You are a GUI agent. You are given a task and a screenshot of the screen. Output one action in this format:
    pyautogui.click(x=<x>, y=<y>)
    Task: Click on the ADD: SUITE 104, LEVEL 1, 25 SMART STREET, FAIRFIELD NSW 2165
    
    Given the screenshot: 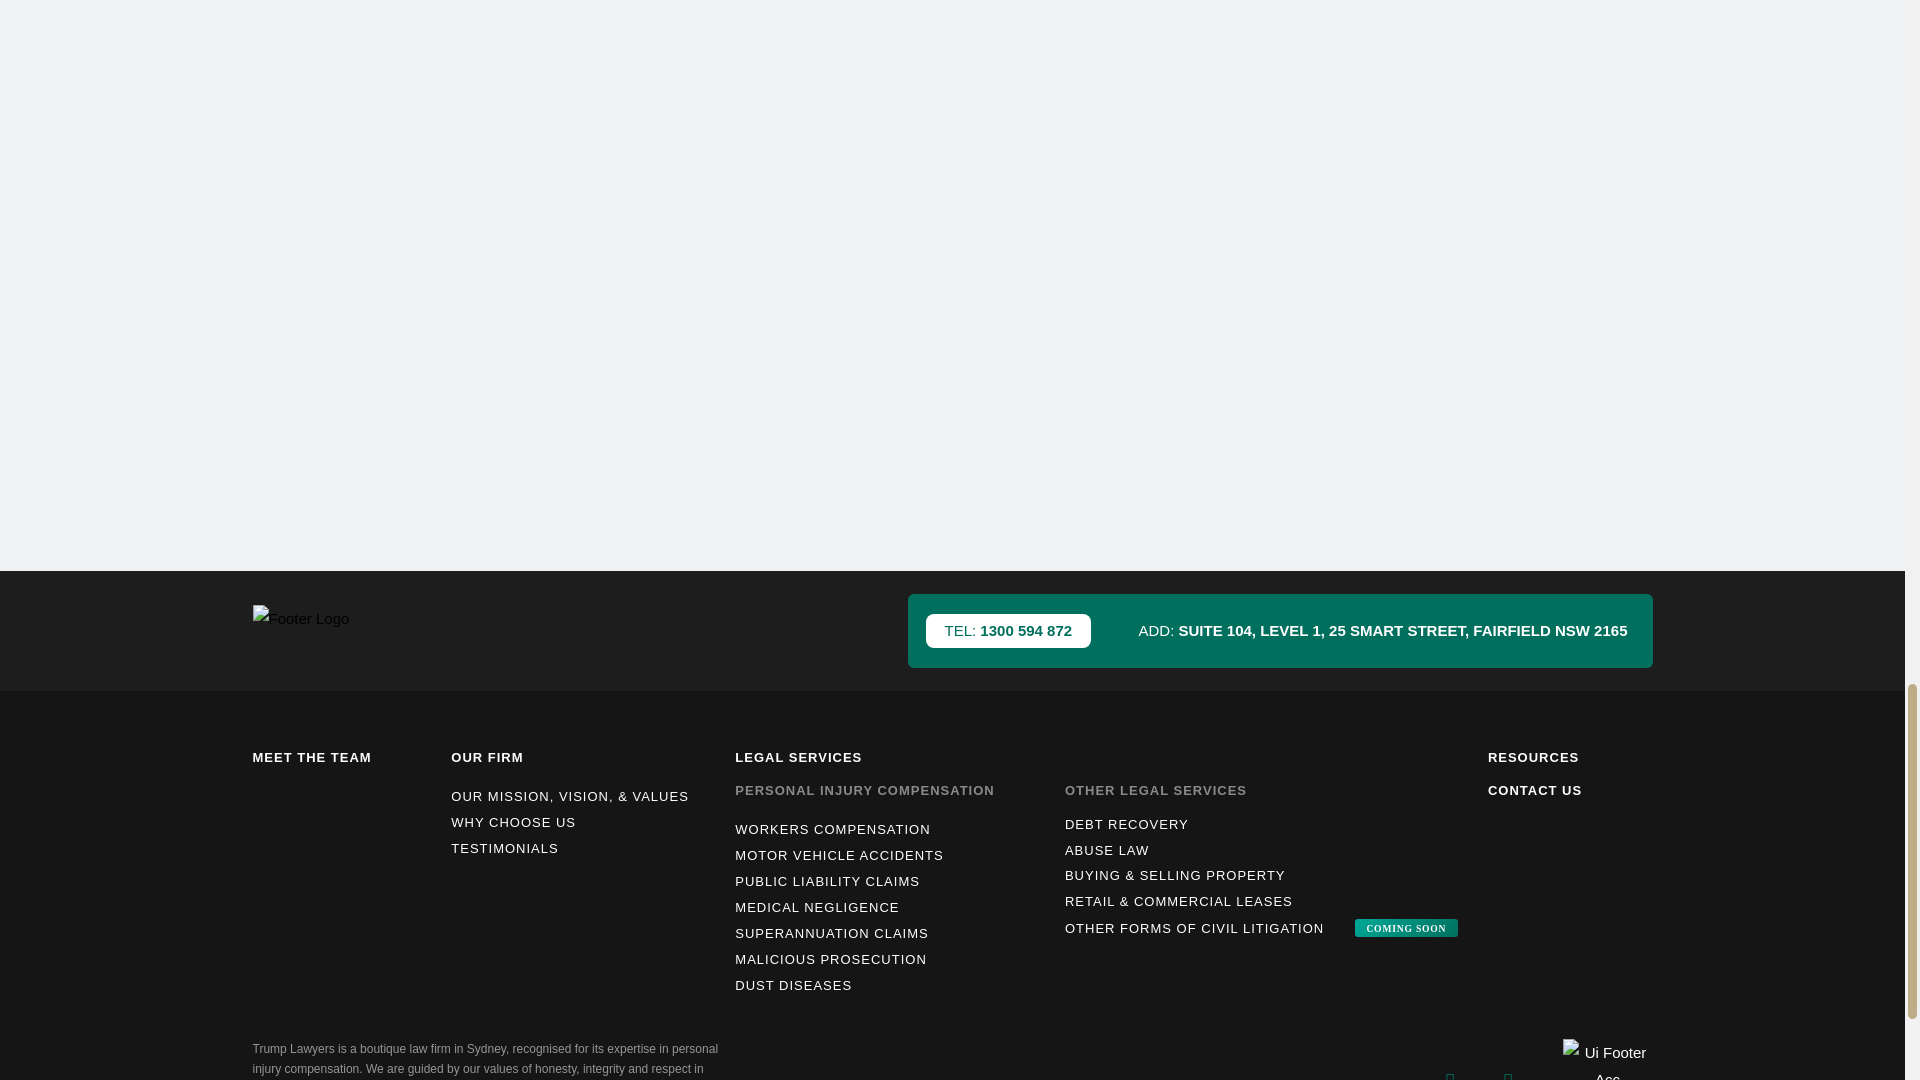 What is the action you would take?
    pyautogui.click(x=1382, y=630)
    